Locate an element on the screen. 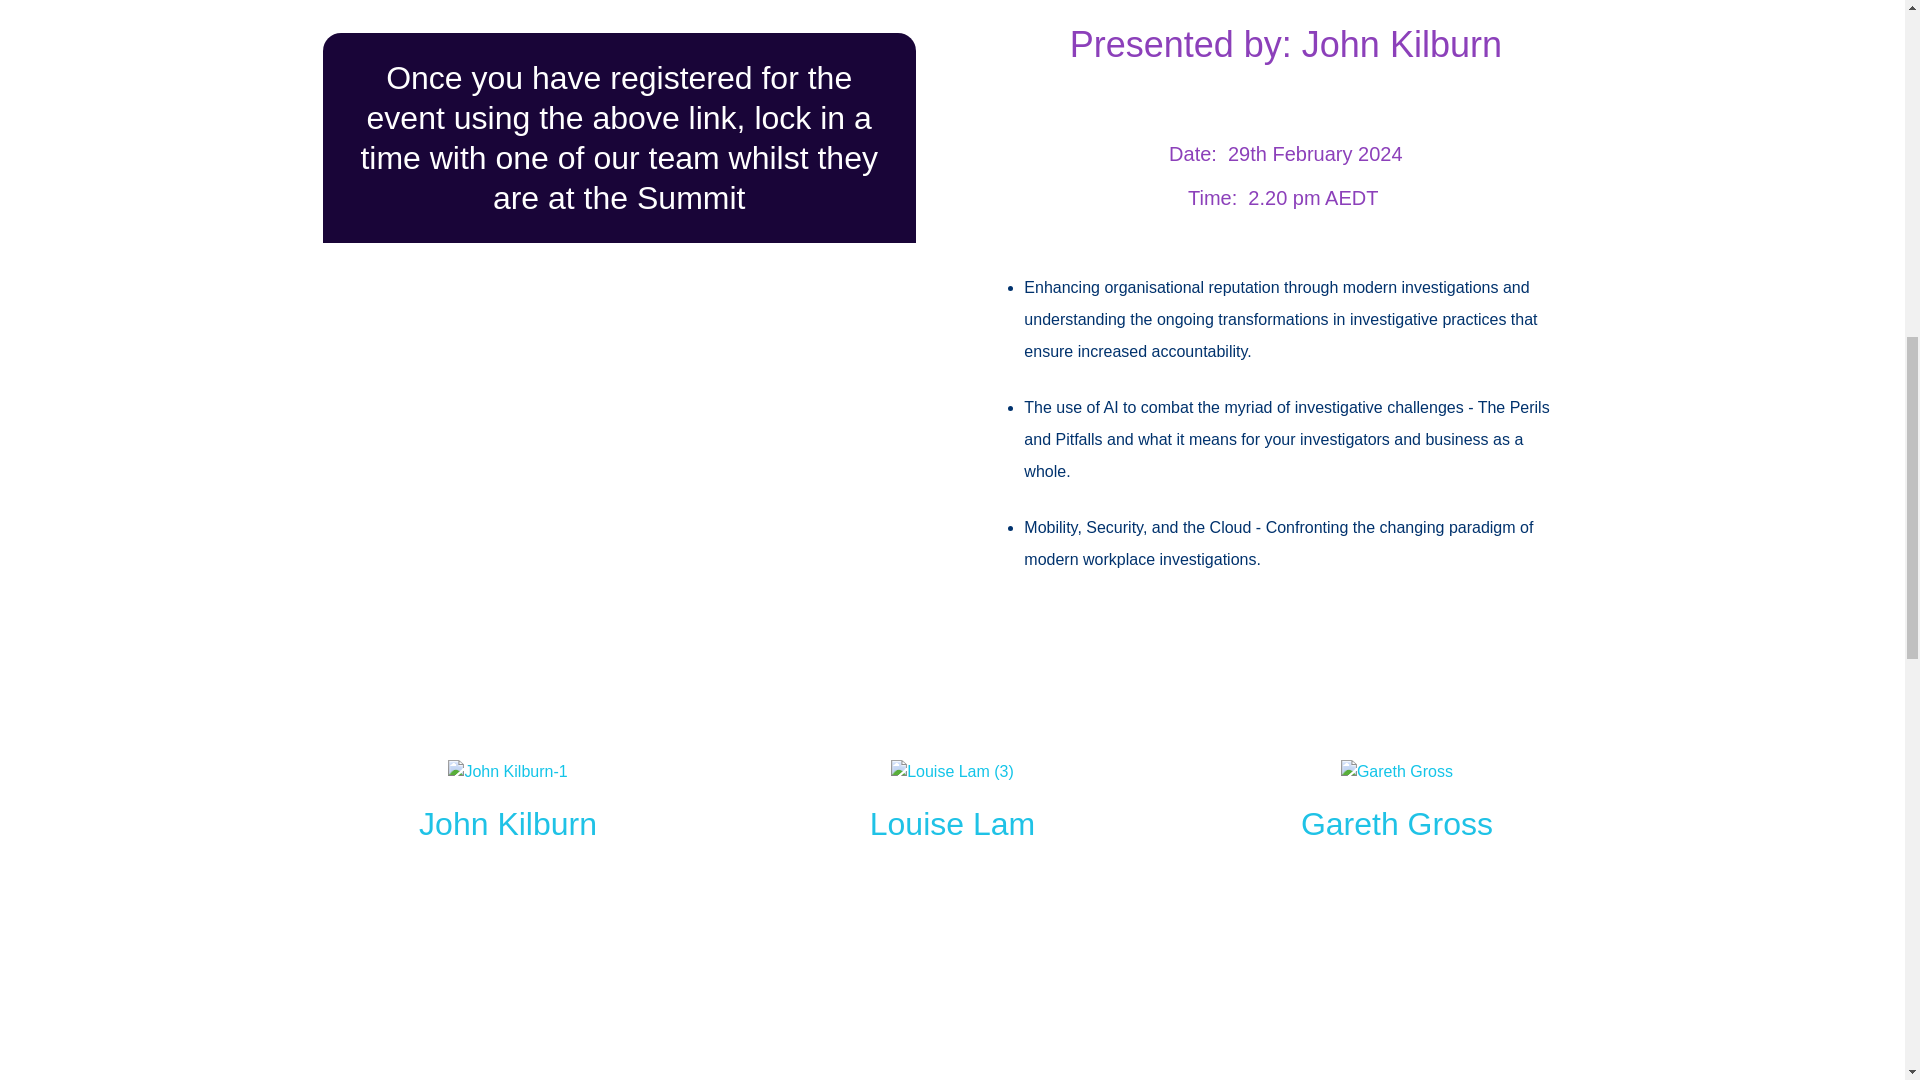 This screenshot has height=1080, width=1920. Gareth Gross is located at coordinates (1396, 772).